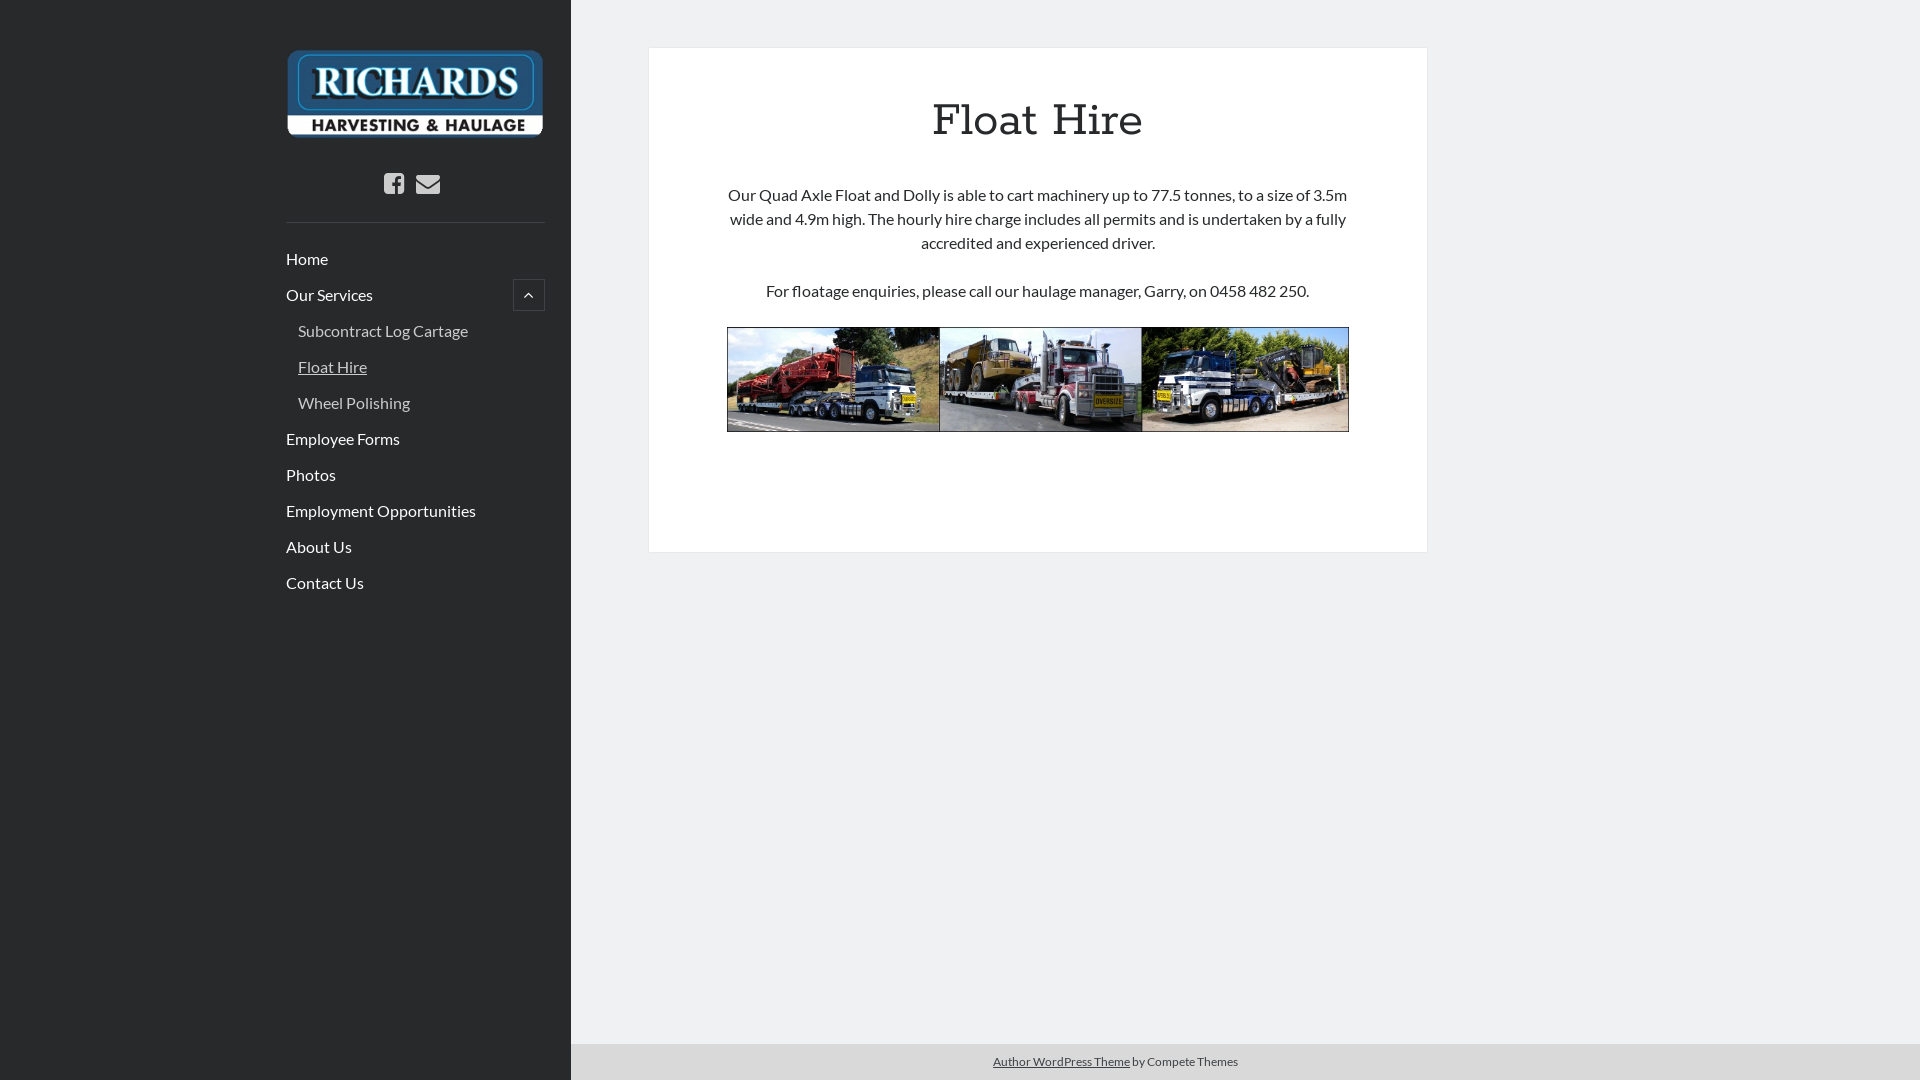 The width and height of the screenshot is (1920, 1080). What do you see at coordinates (529, 295) in the screenshot?
I see `open child menu` at bounding box center [529, 295].